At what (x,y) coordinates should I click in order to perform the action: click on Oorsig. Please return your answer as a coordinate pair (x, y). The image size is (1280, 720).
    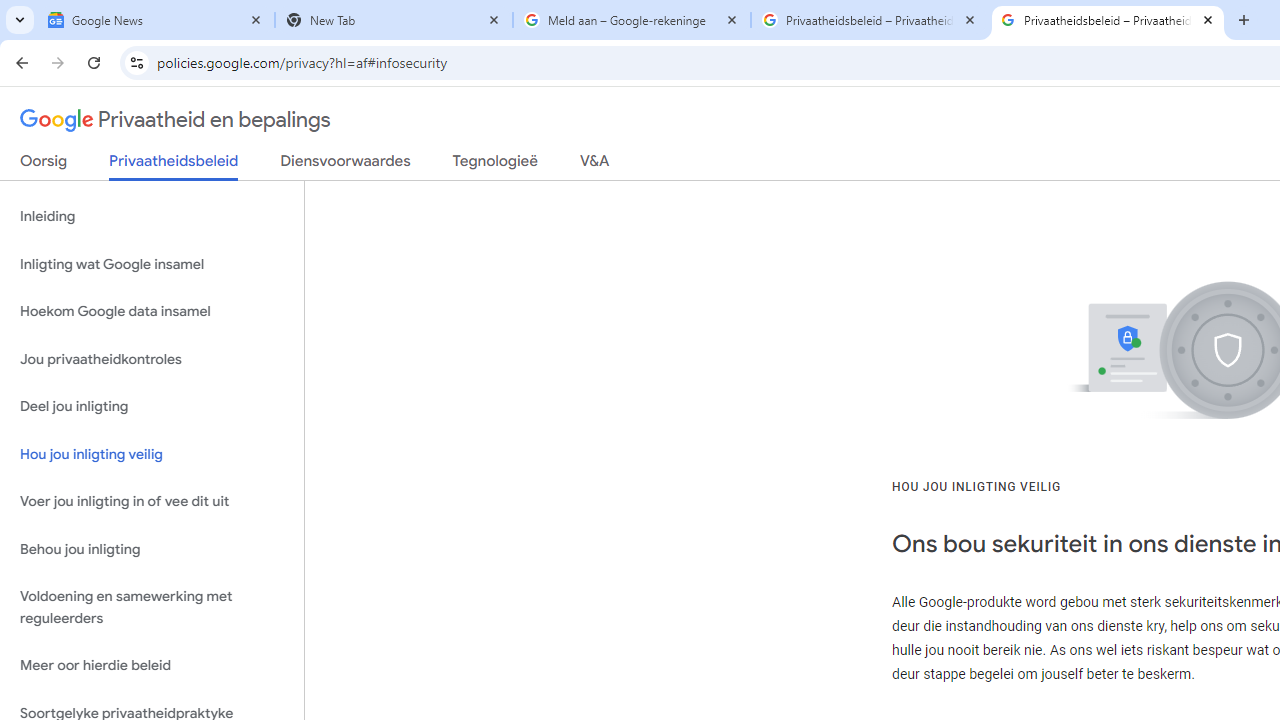
    Looking at the image, I should click on (44, 165).